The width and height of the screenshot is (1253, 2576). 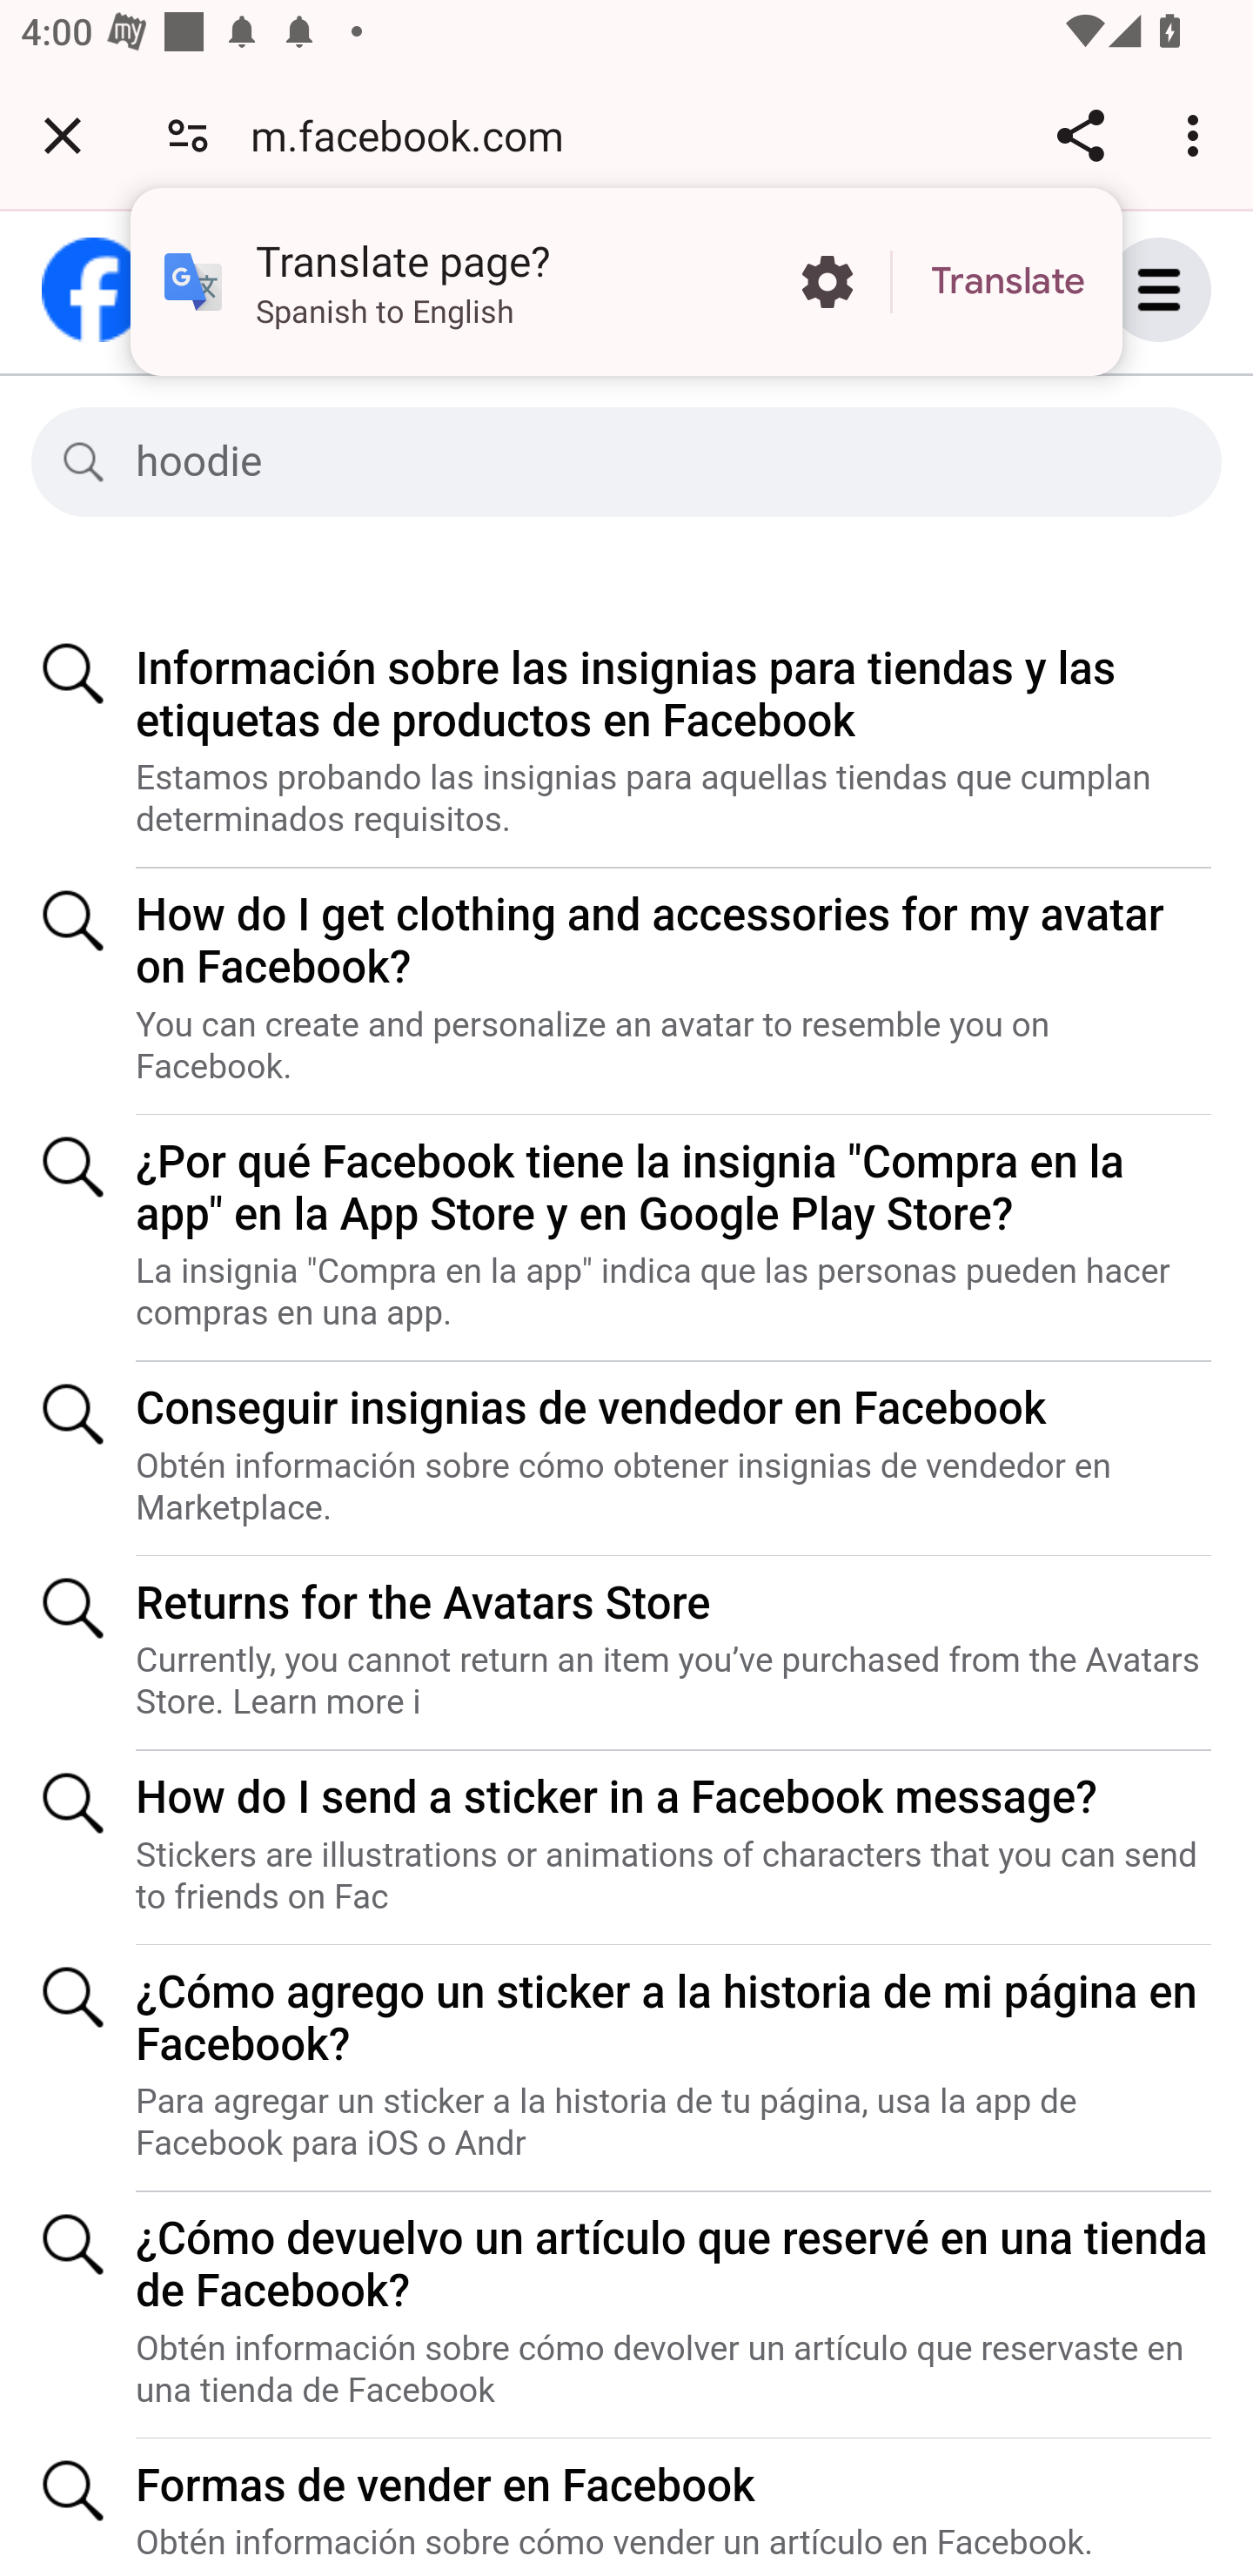 I want to click on Customize and control Google Chrome, so click(x=1197, y=135).